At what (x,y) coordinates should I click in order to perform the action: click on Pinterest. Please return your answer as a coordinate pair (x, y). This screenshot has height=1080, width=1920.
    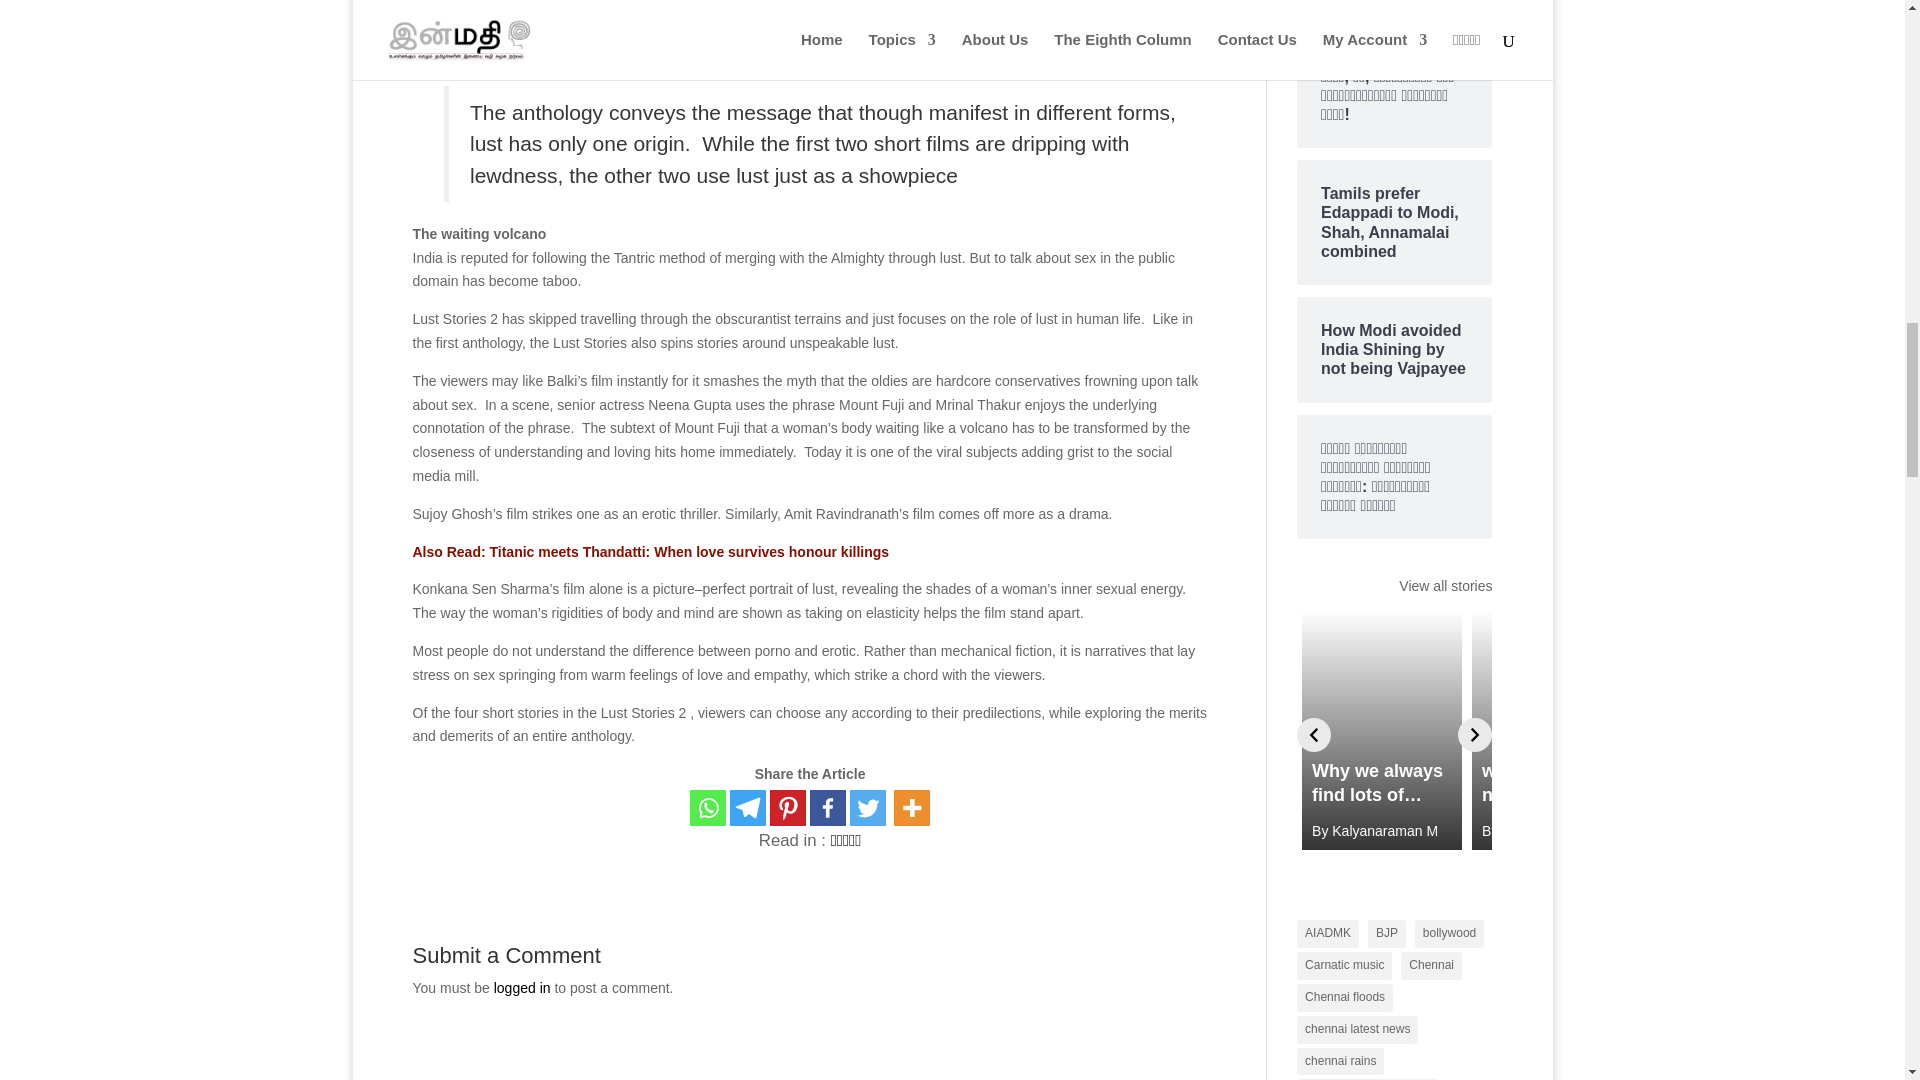
    Looking at the image, I should click on (788, 808).